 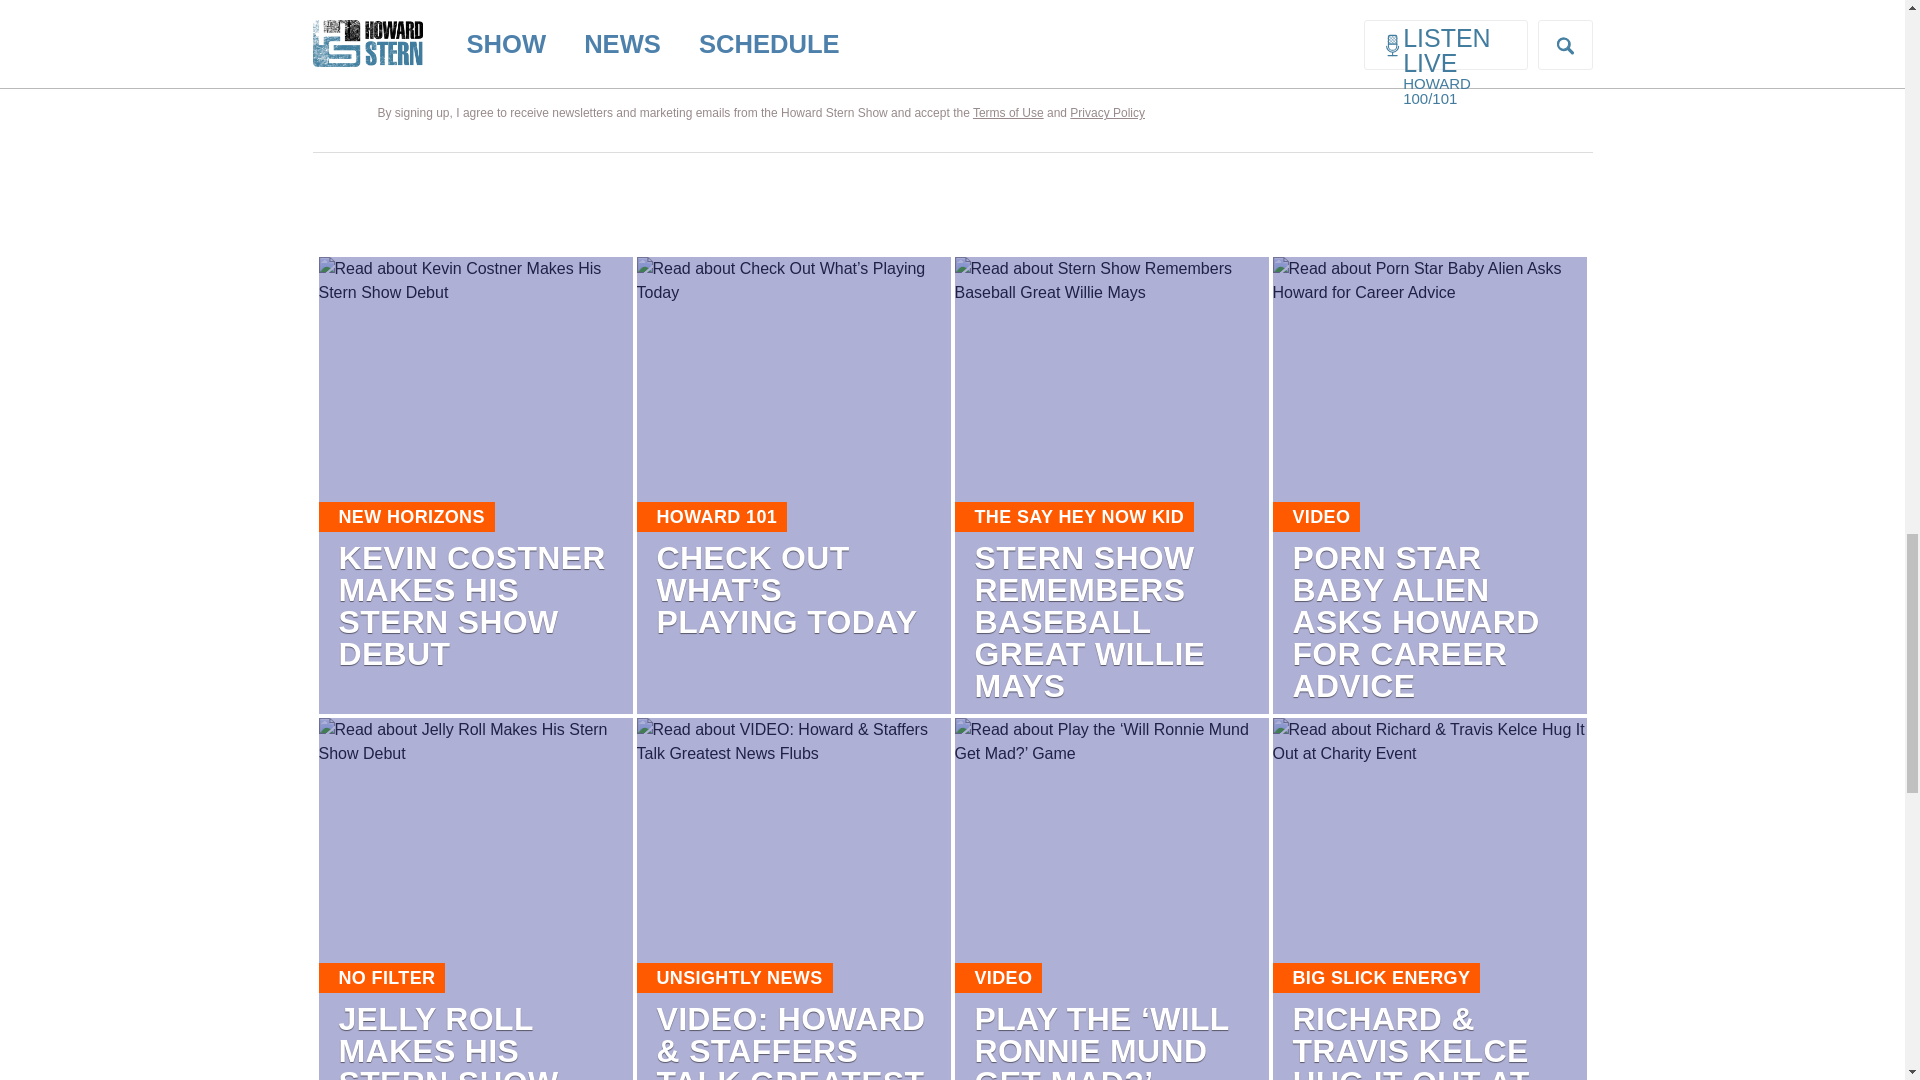 I want to click on Privacy Policy, so click(x=1106, y=112).